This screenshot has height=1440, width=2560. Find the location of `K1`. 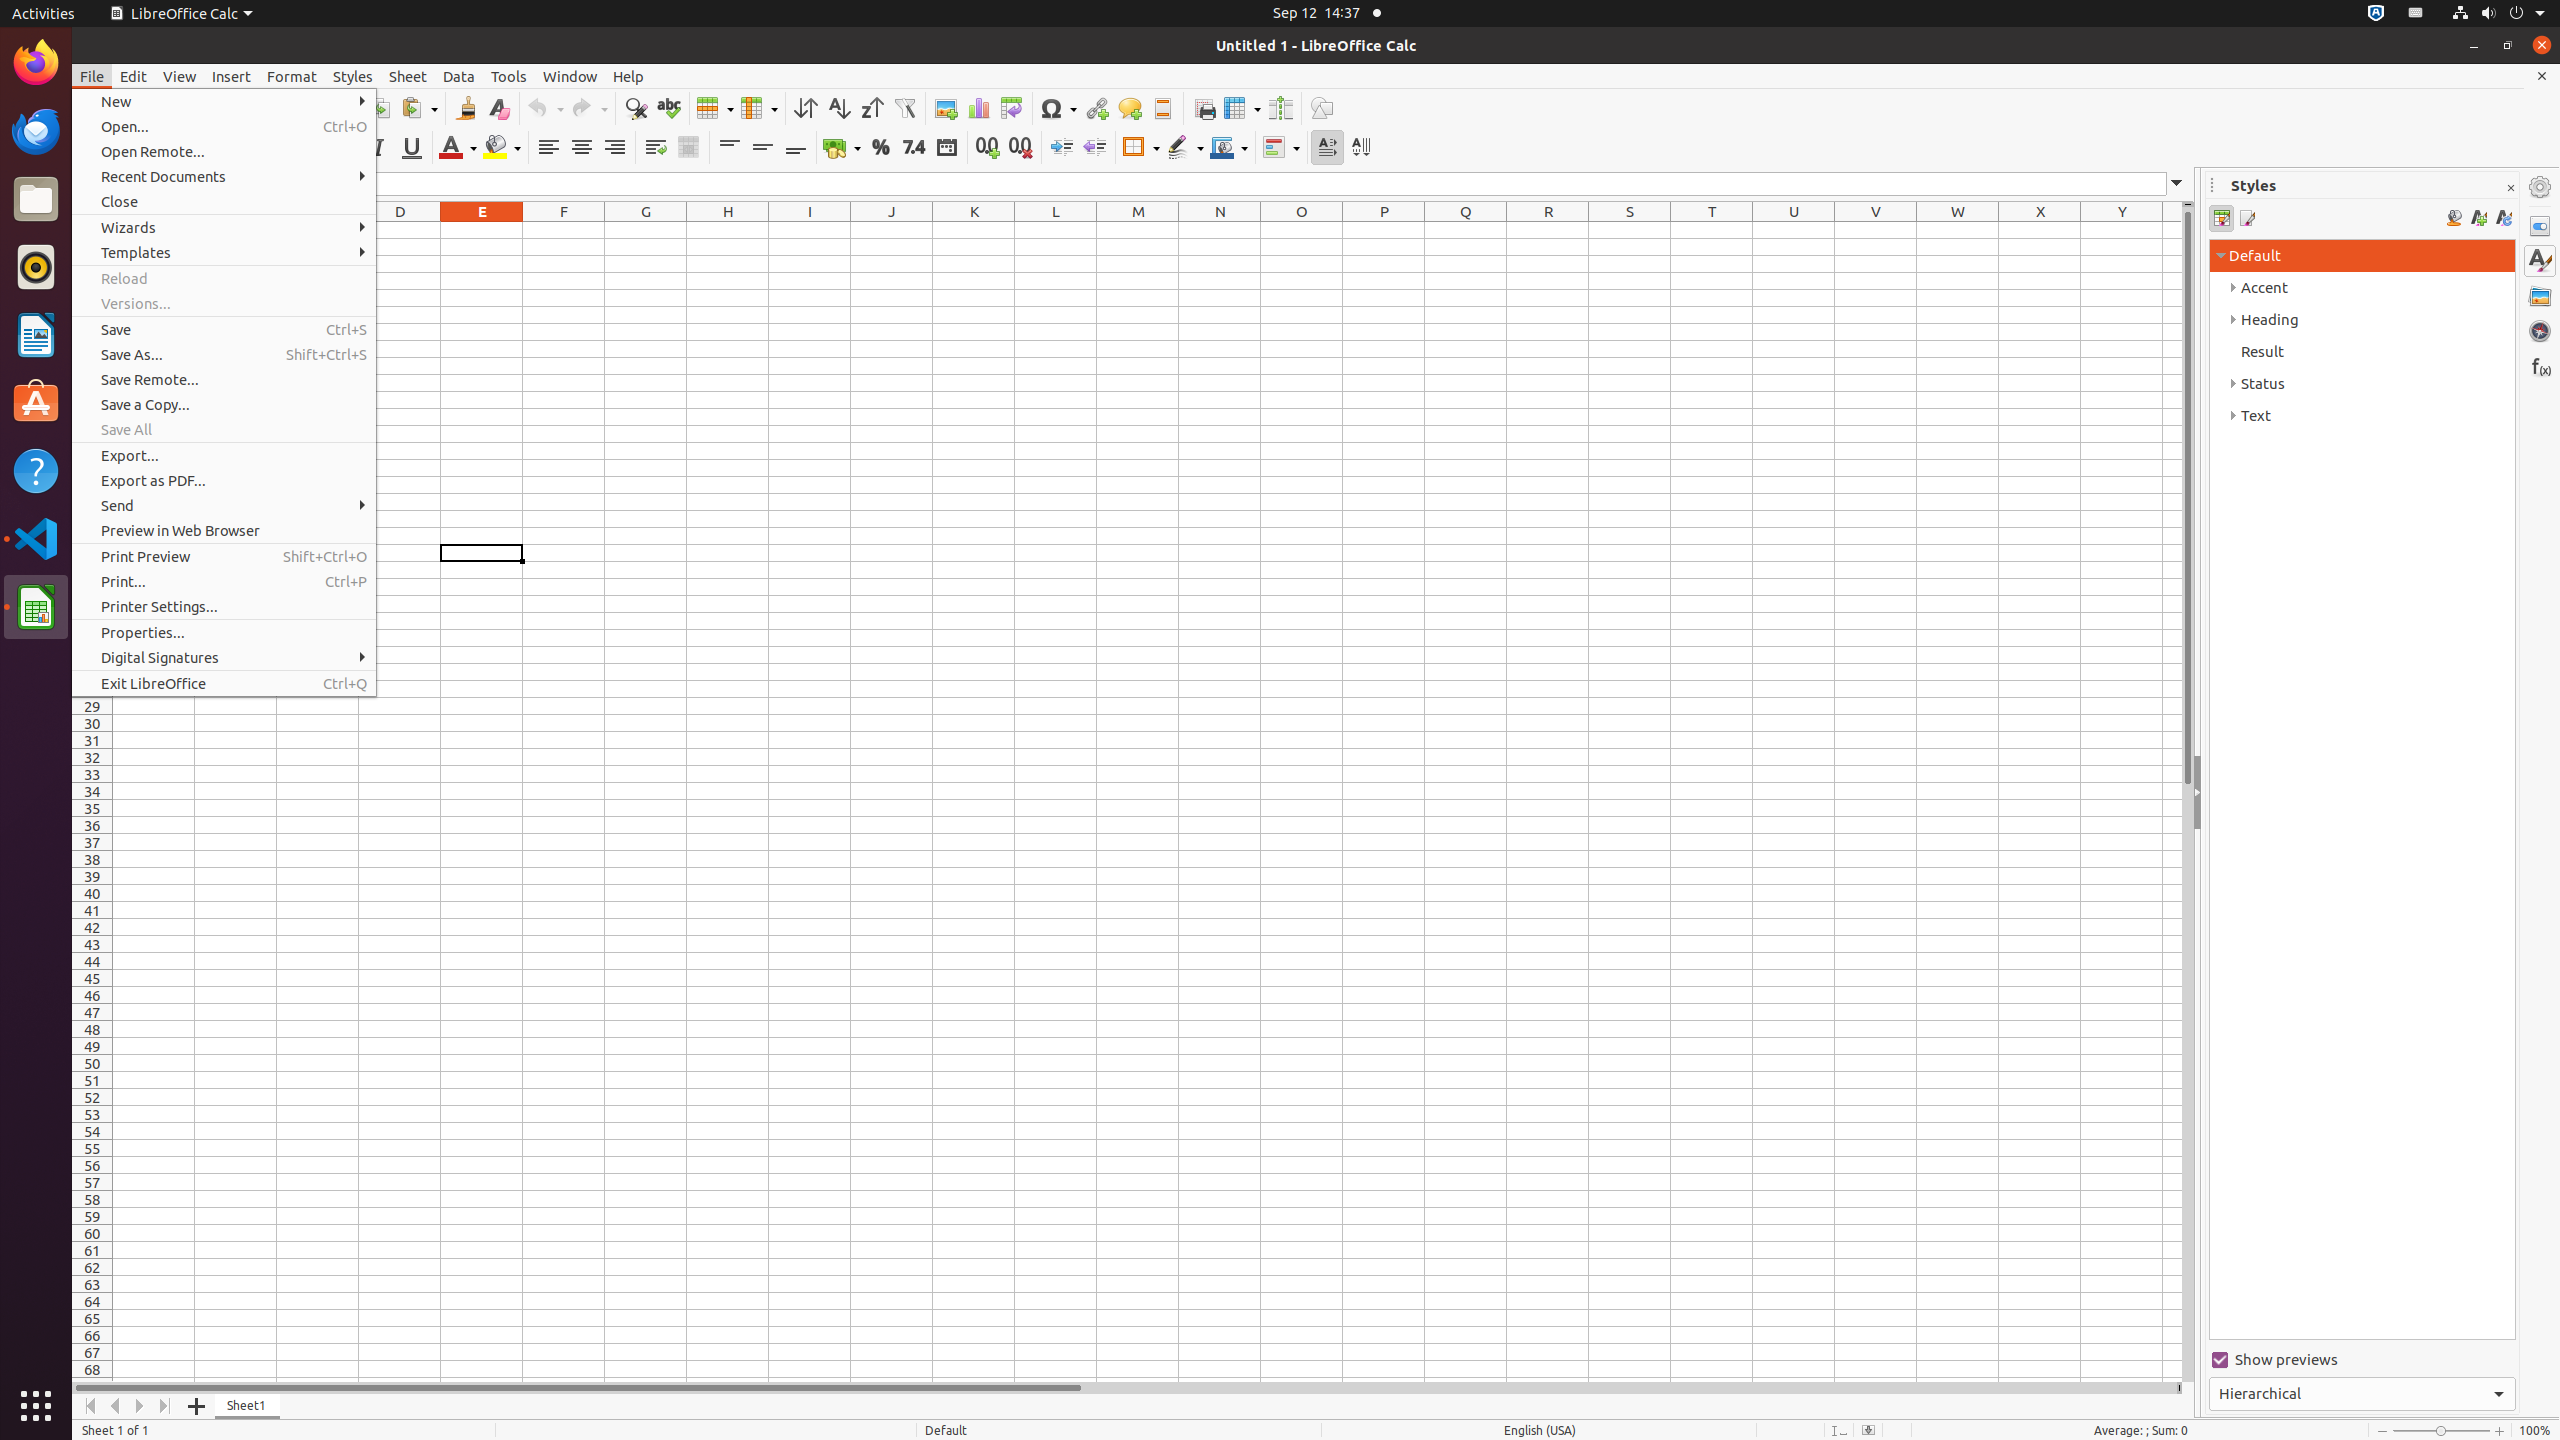

K1 is located at coordinates (974, 230).